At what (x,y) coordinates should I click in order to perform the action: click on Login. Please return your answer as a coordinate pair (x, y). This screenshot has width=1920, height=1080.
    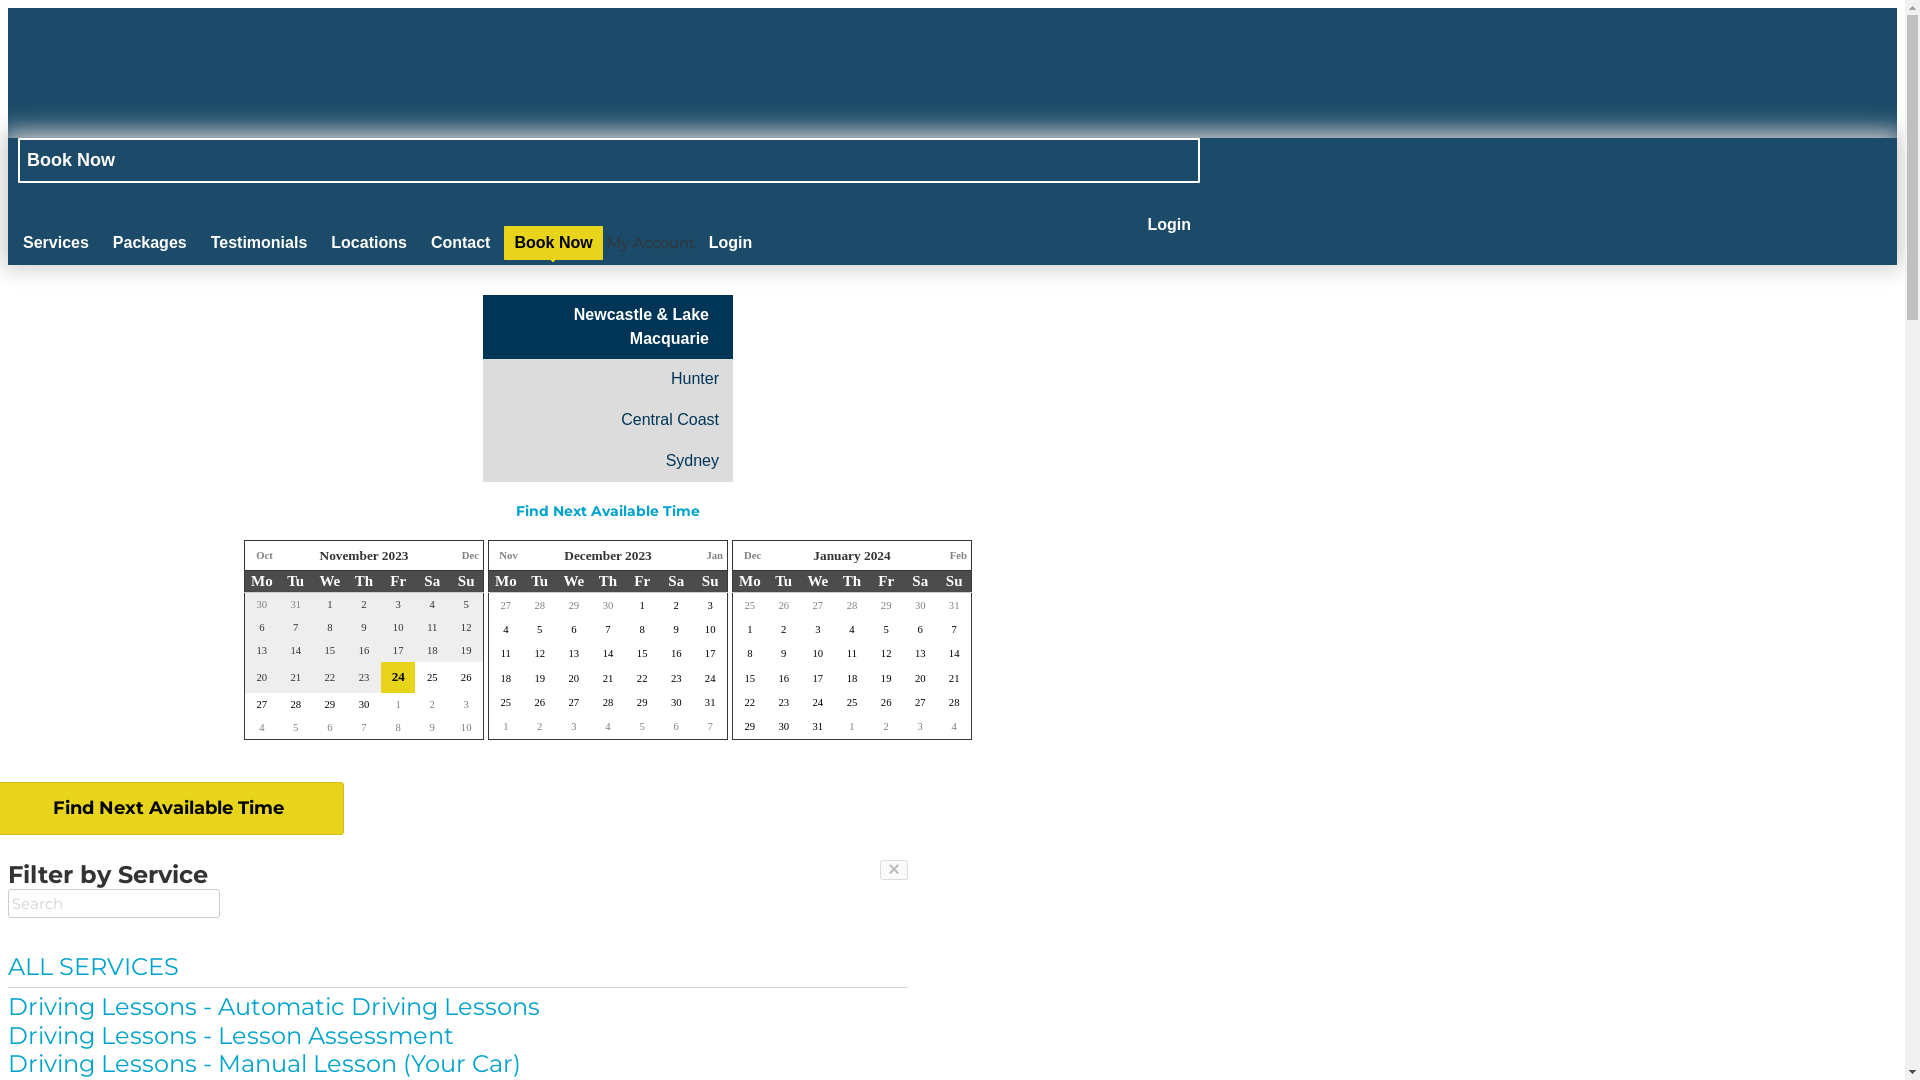
    Looking at the image, I should click on (1169, 225).